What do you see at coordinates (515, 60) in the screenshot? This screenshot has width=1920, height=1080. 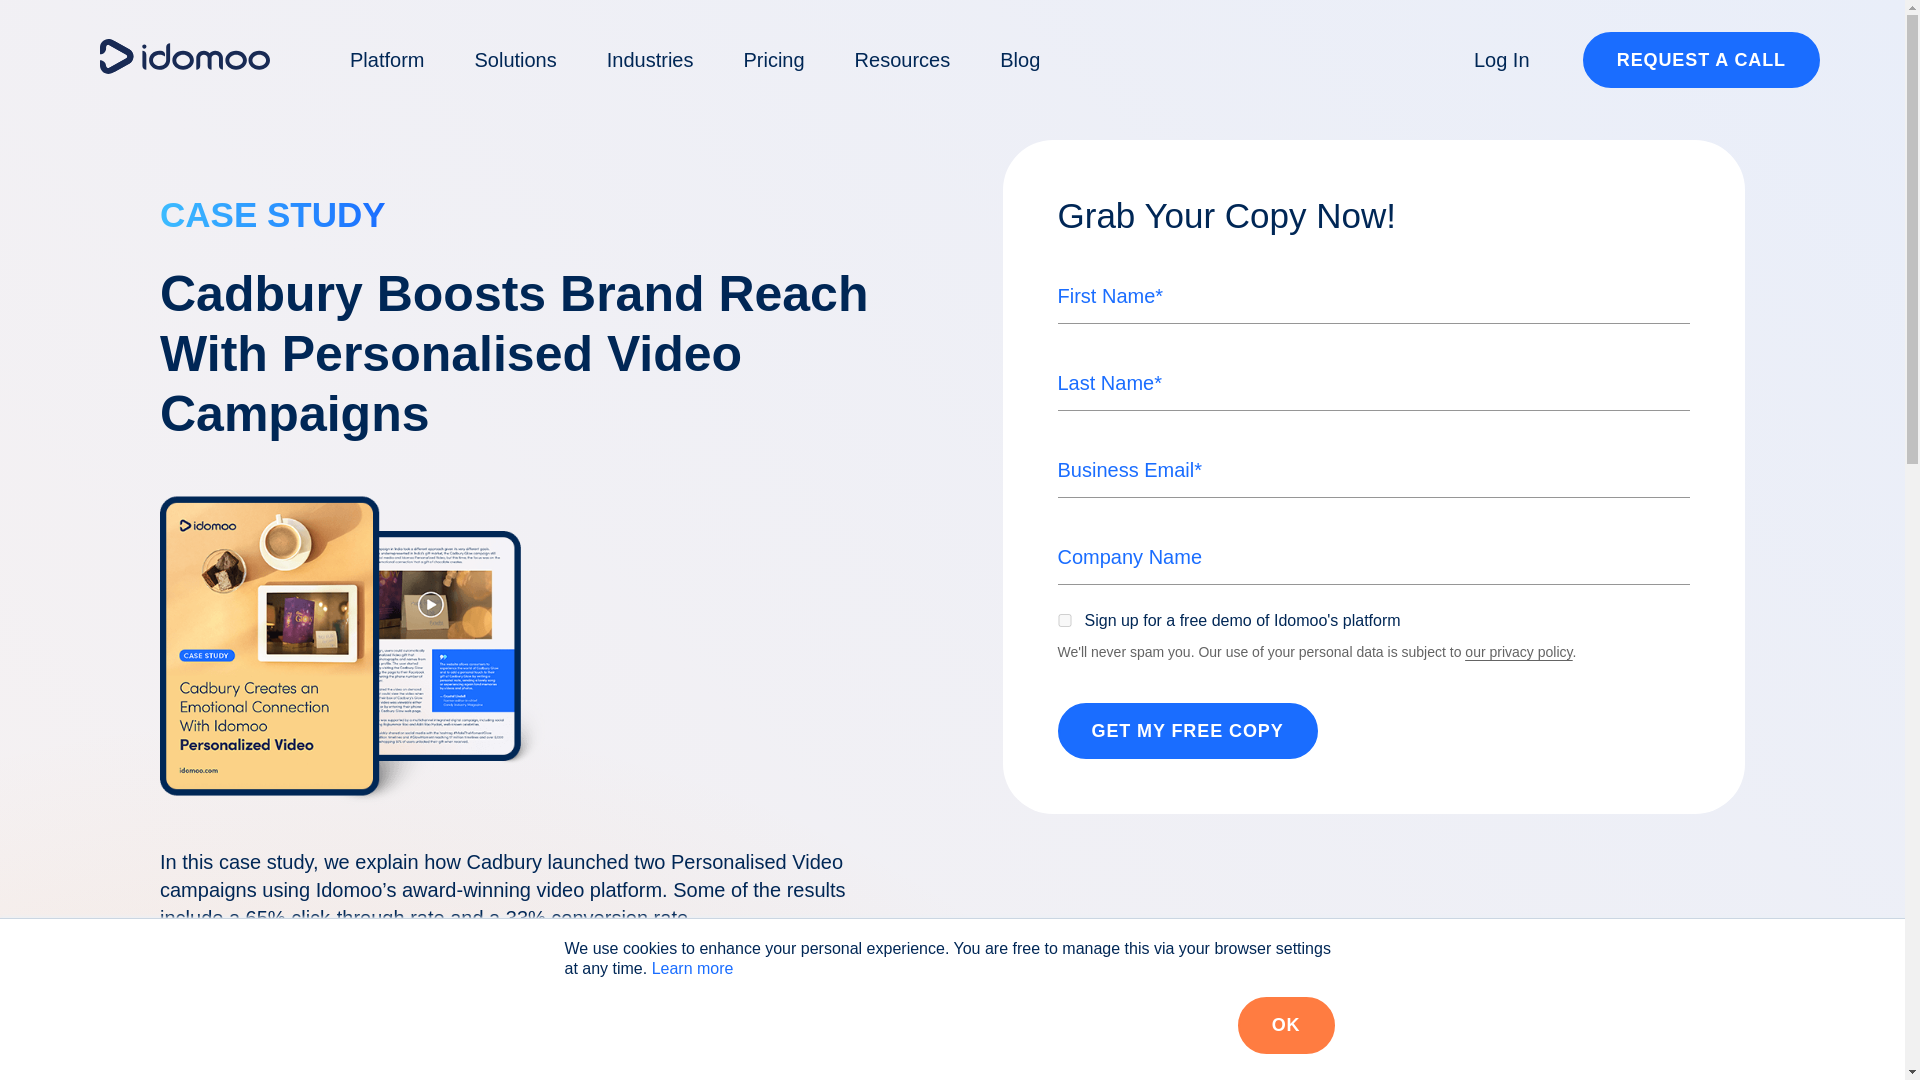 I see `Solutions` at bounding box center [515, 60].